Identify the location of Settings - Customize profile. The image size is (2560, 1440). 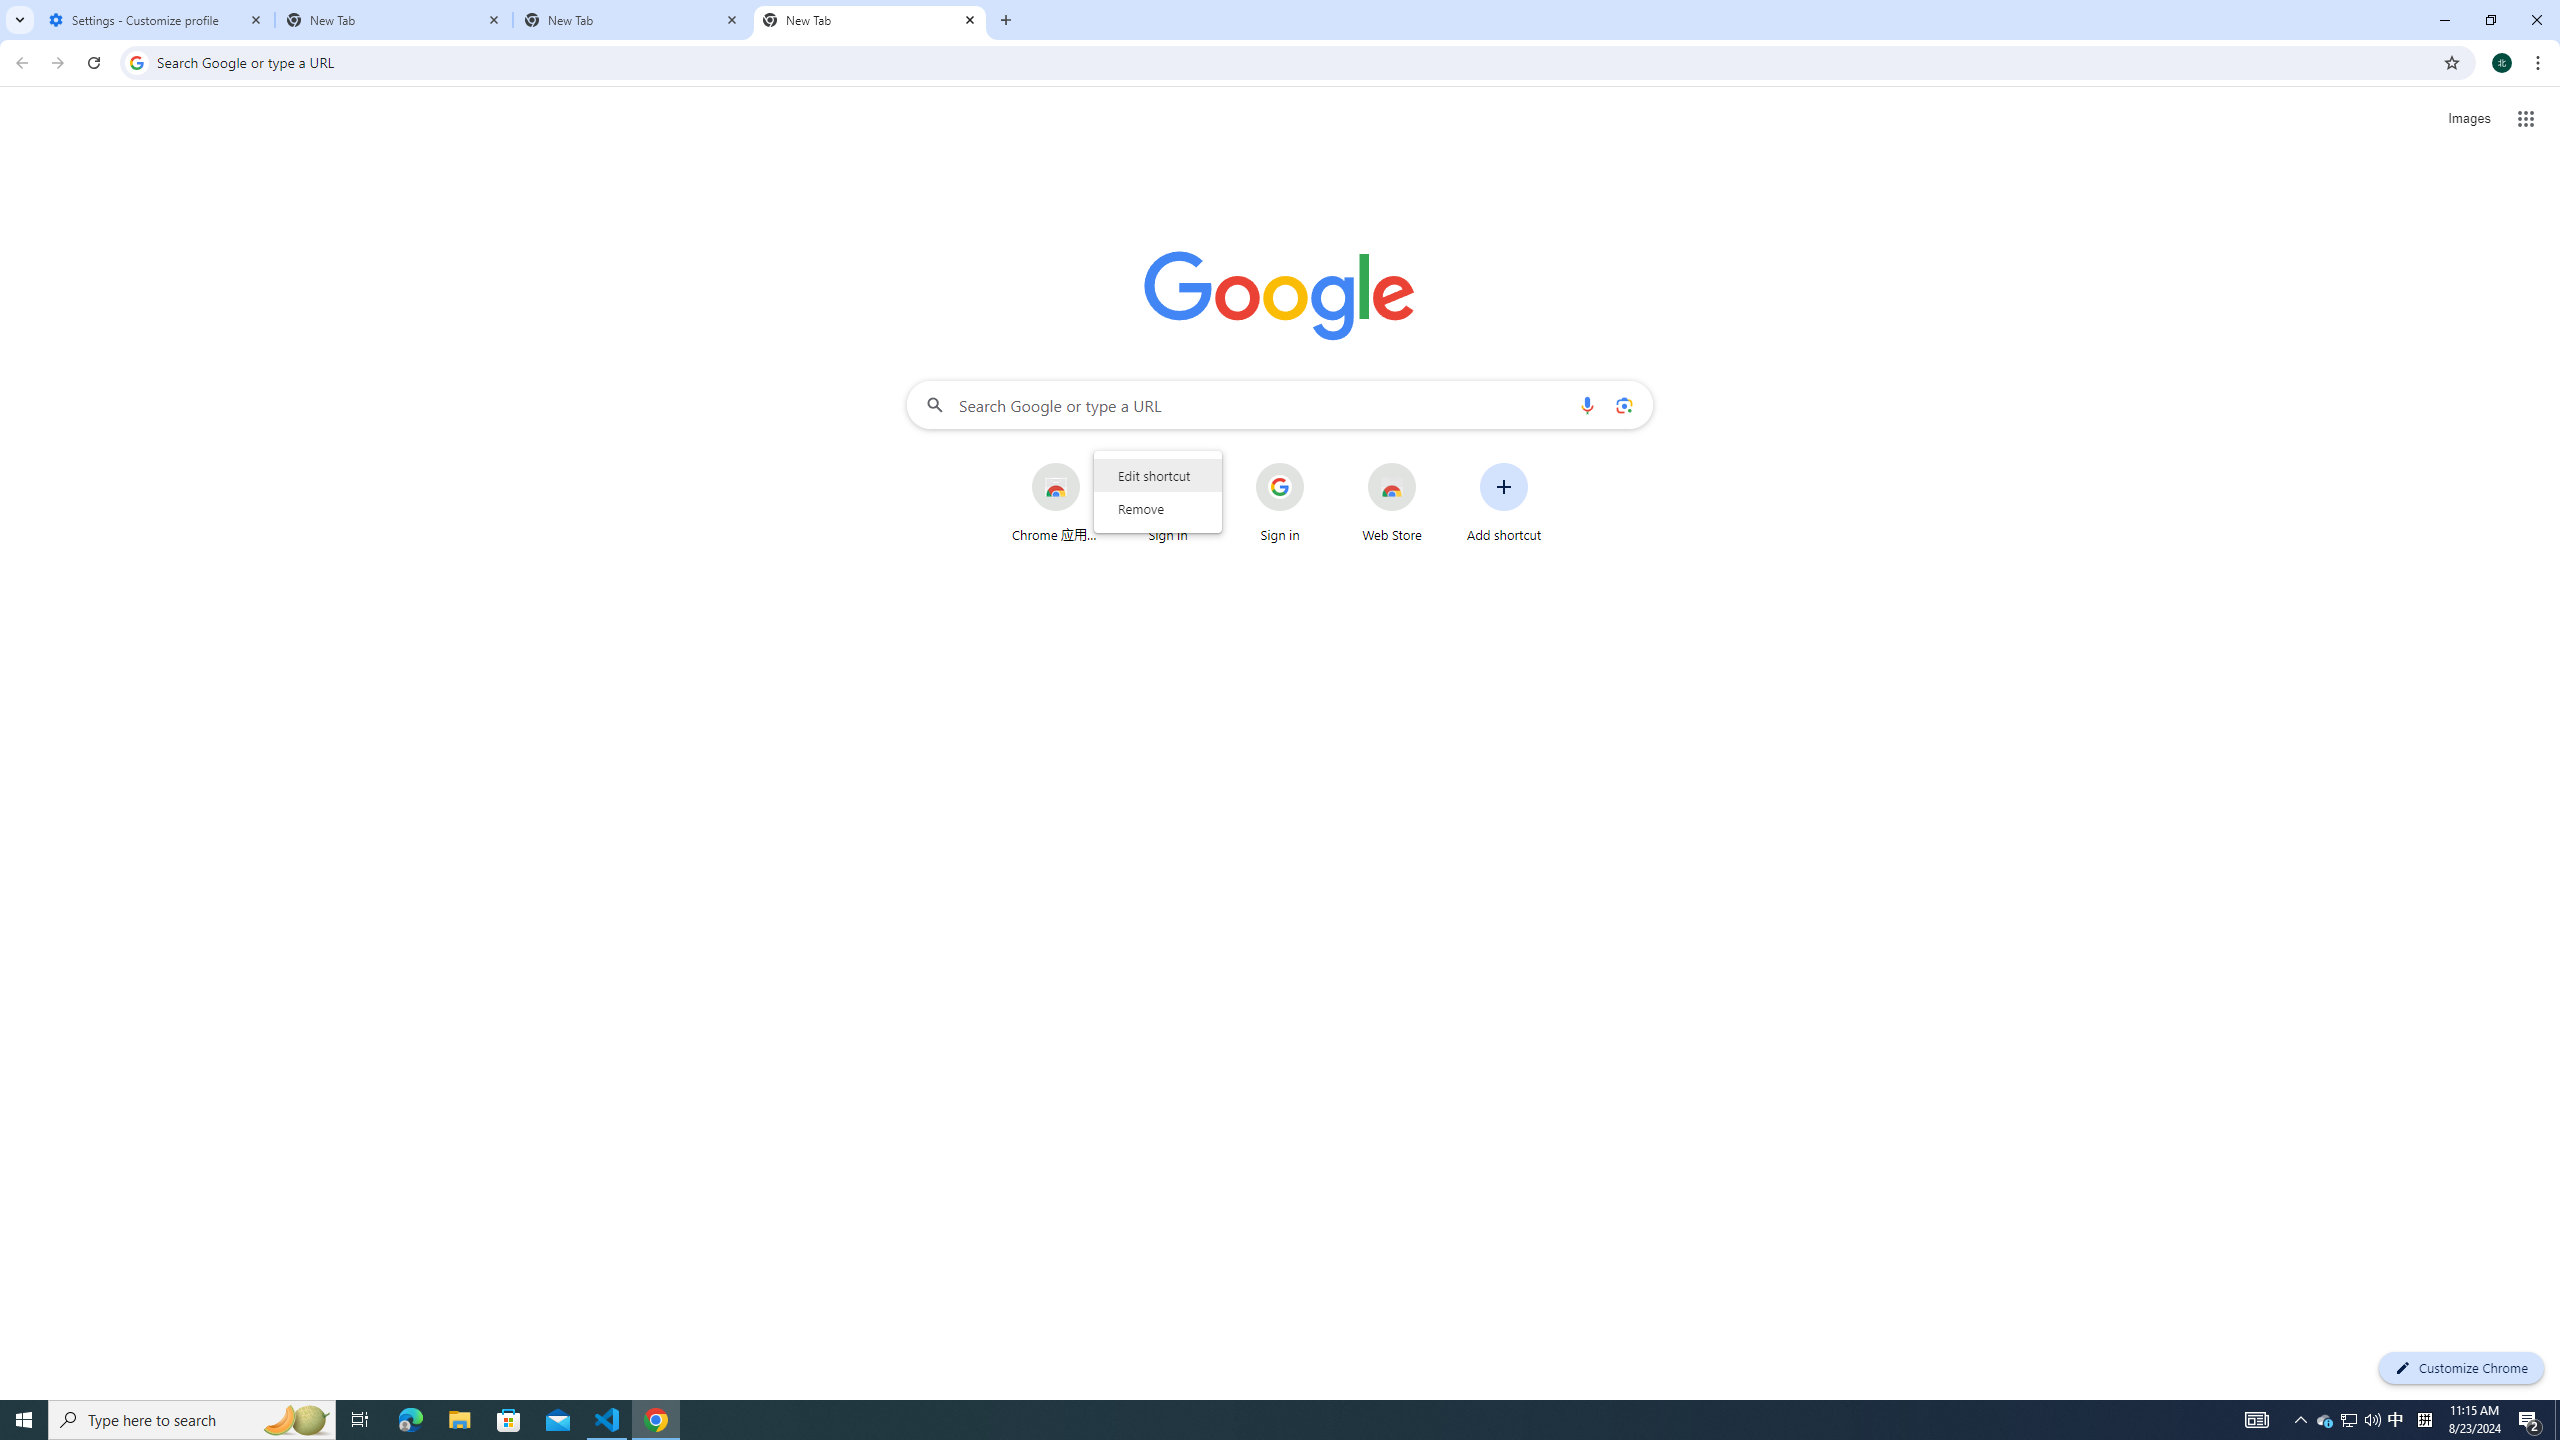
(156, 20).